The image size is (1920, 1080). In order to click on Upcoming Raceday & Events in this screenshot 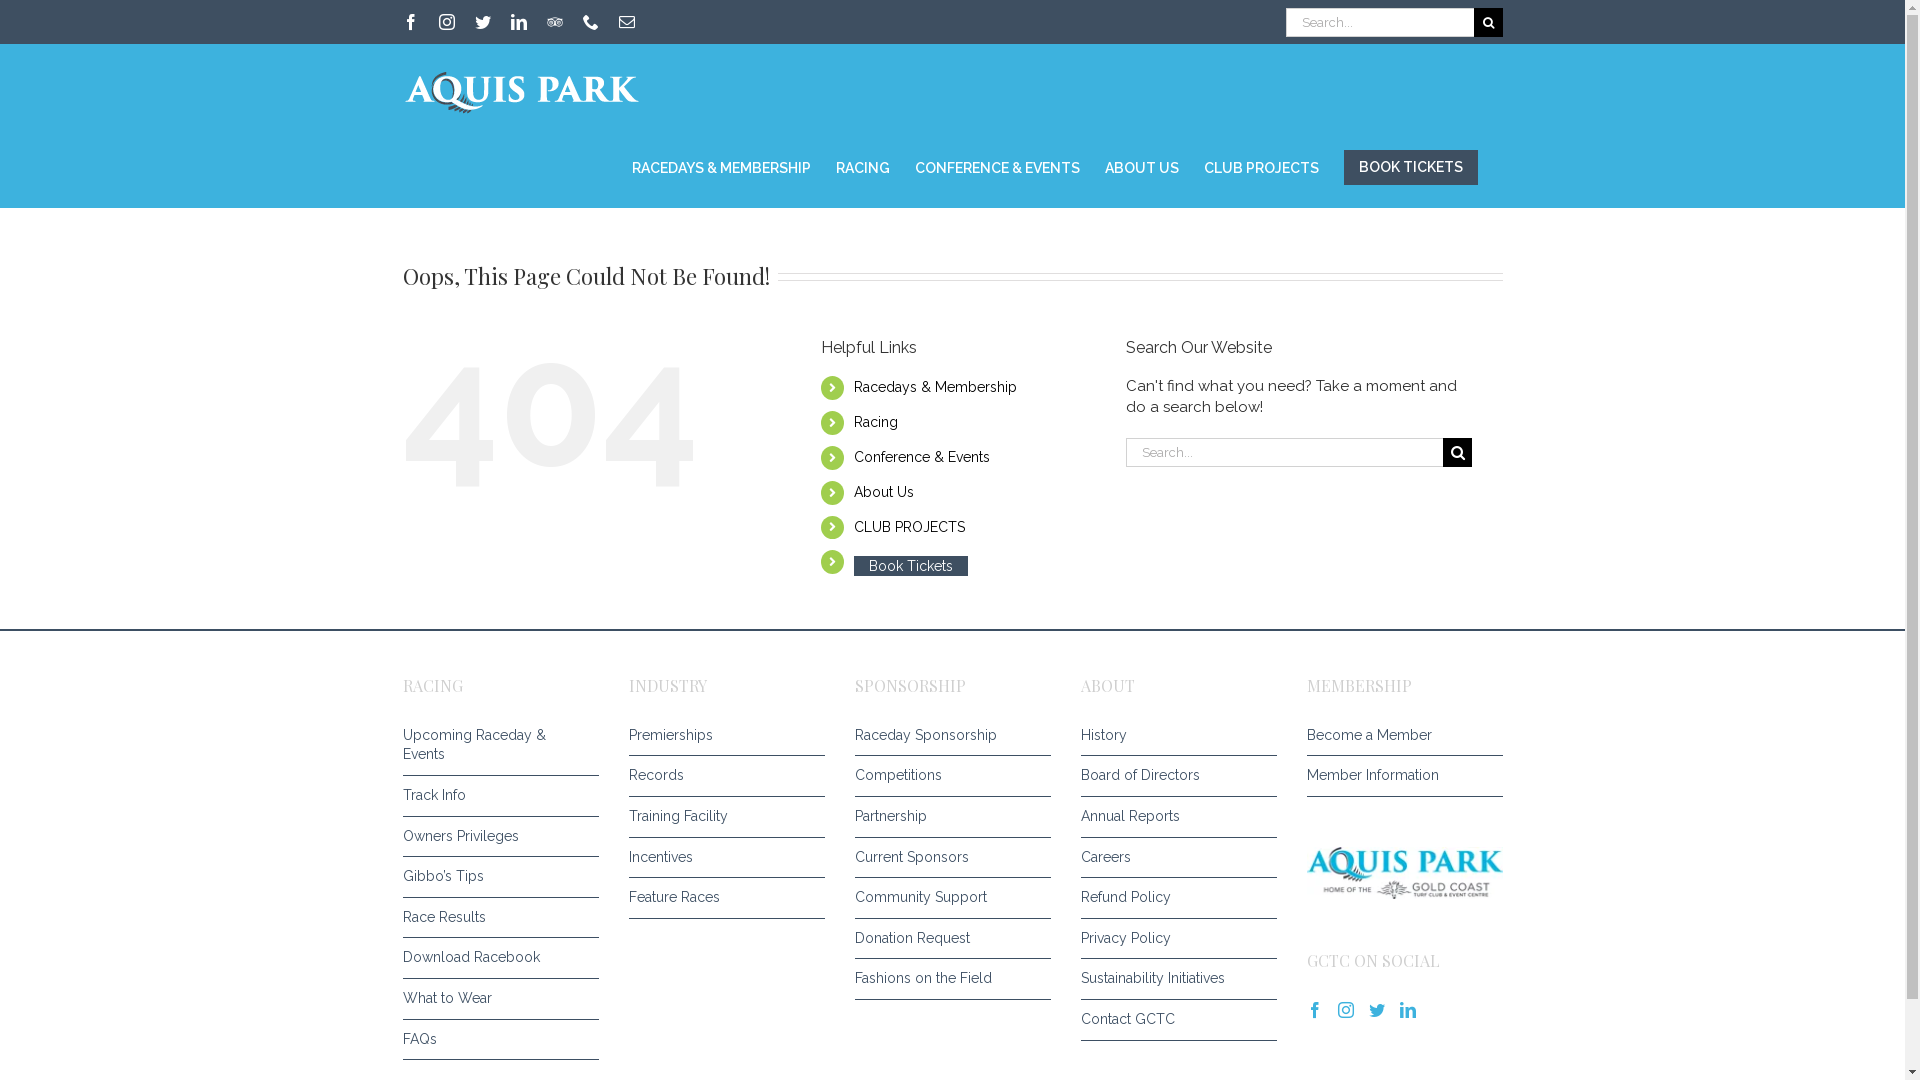, I will do `click(495, 746)`.